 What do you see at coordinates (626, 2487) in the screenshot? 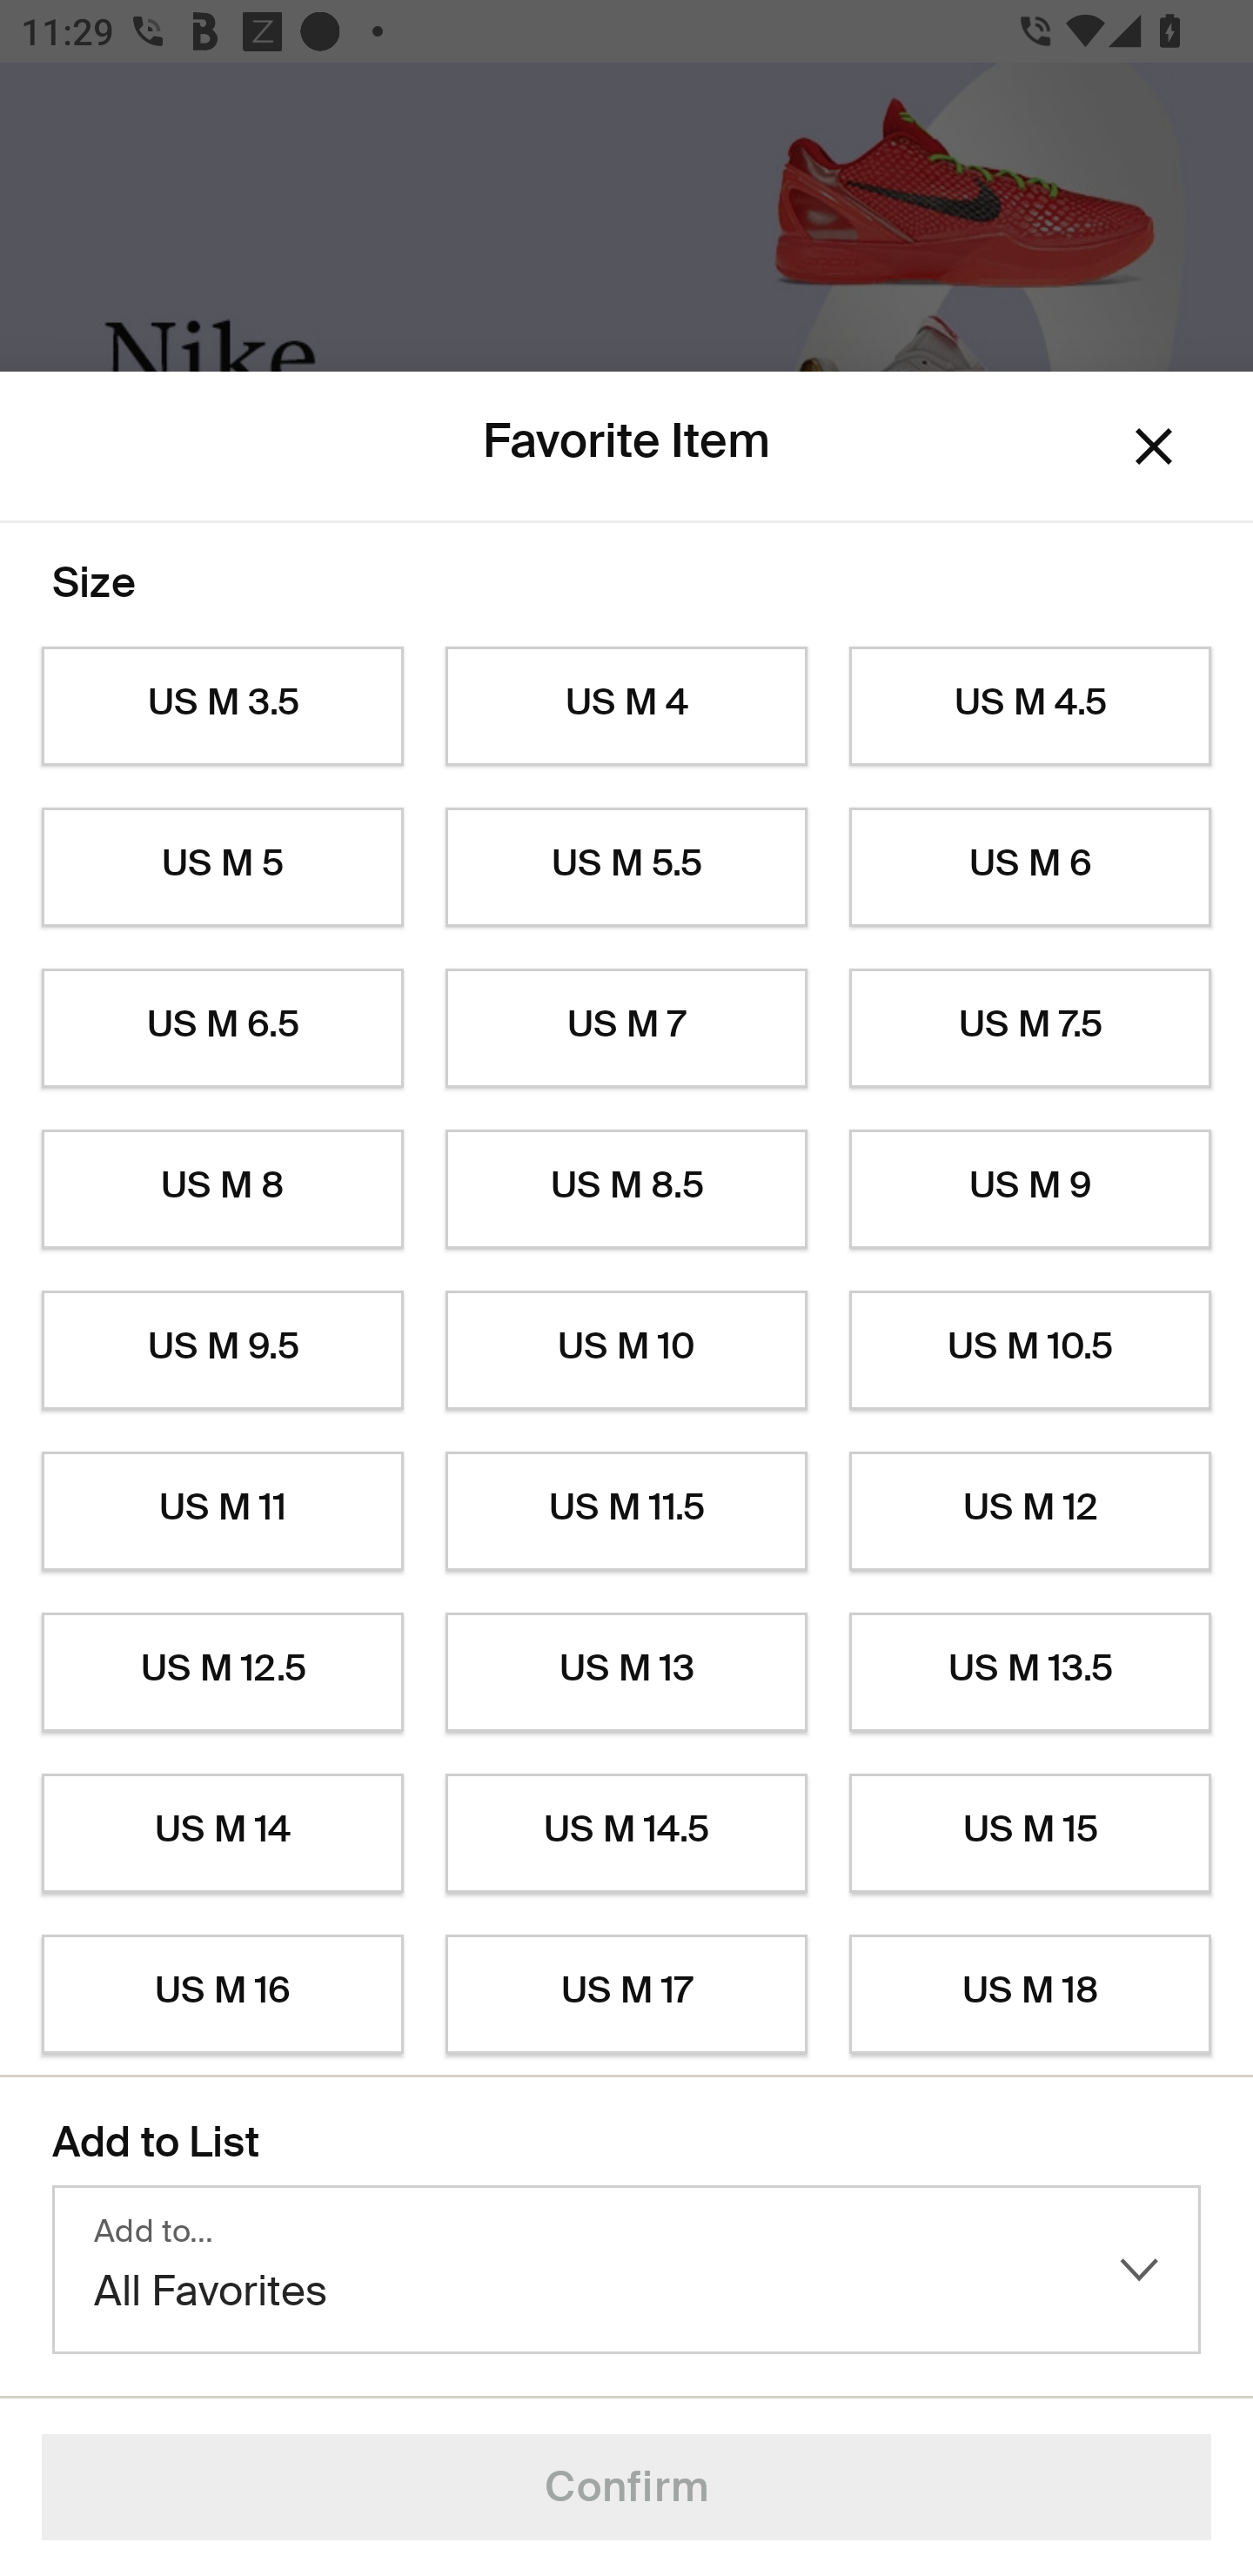
I see `Confirm` at bounding box center [626, 2487].